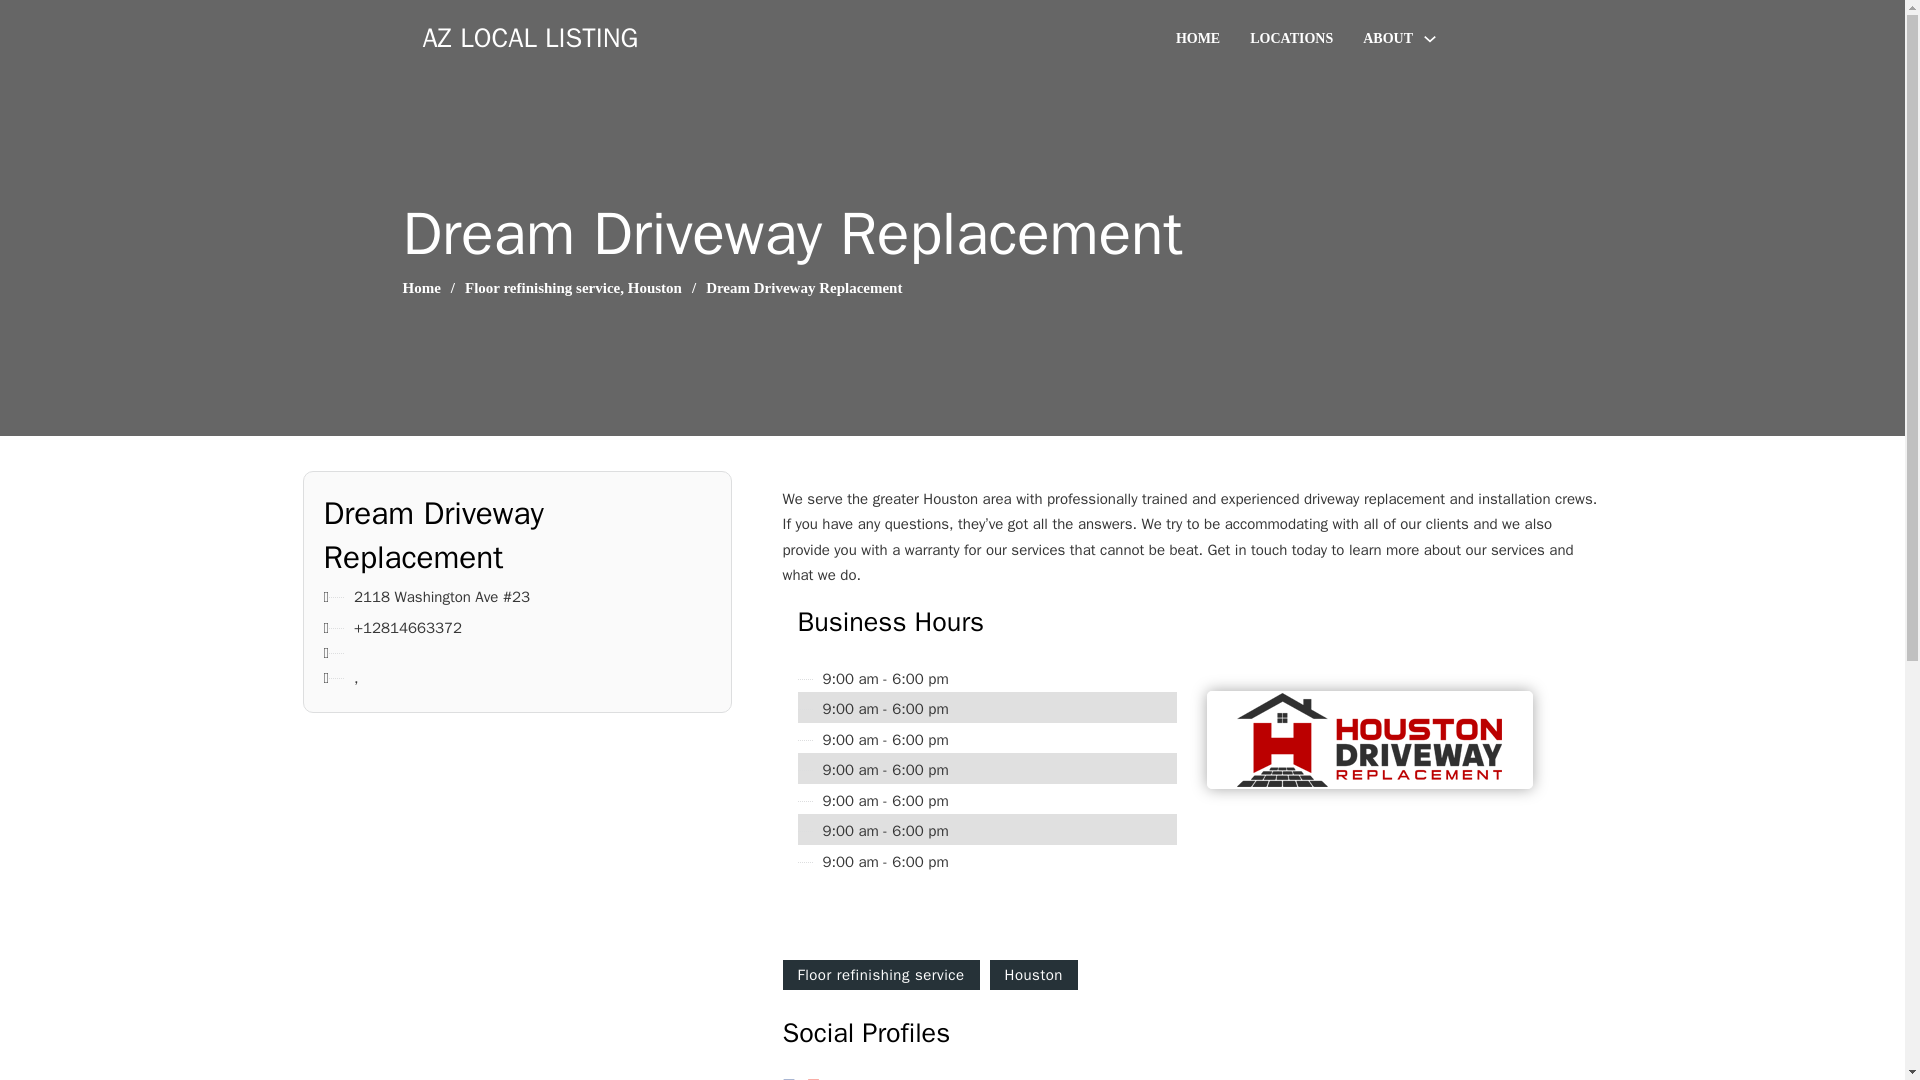 The image size is (1920, 1080). Describe the element at coordinates (654, 287) in the screenshot. I see `Houston` at that location.